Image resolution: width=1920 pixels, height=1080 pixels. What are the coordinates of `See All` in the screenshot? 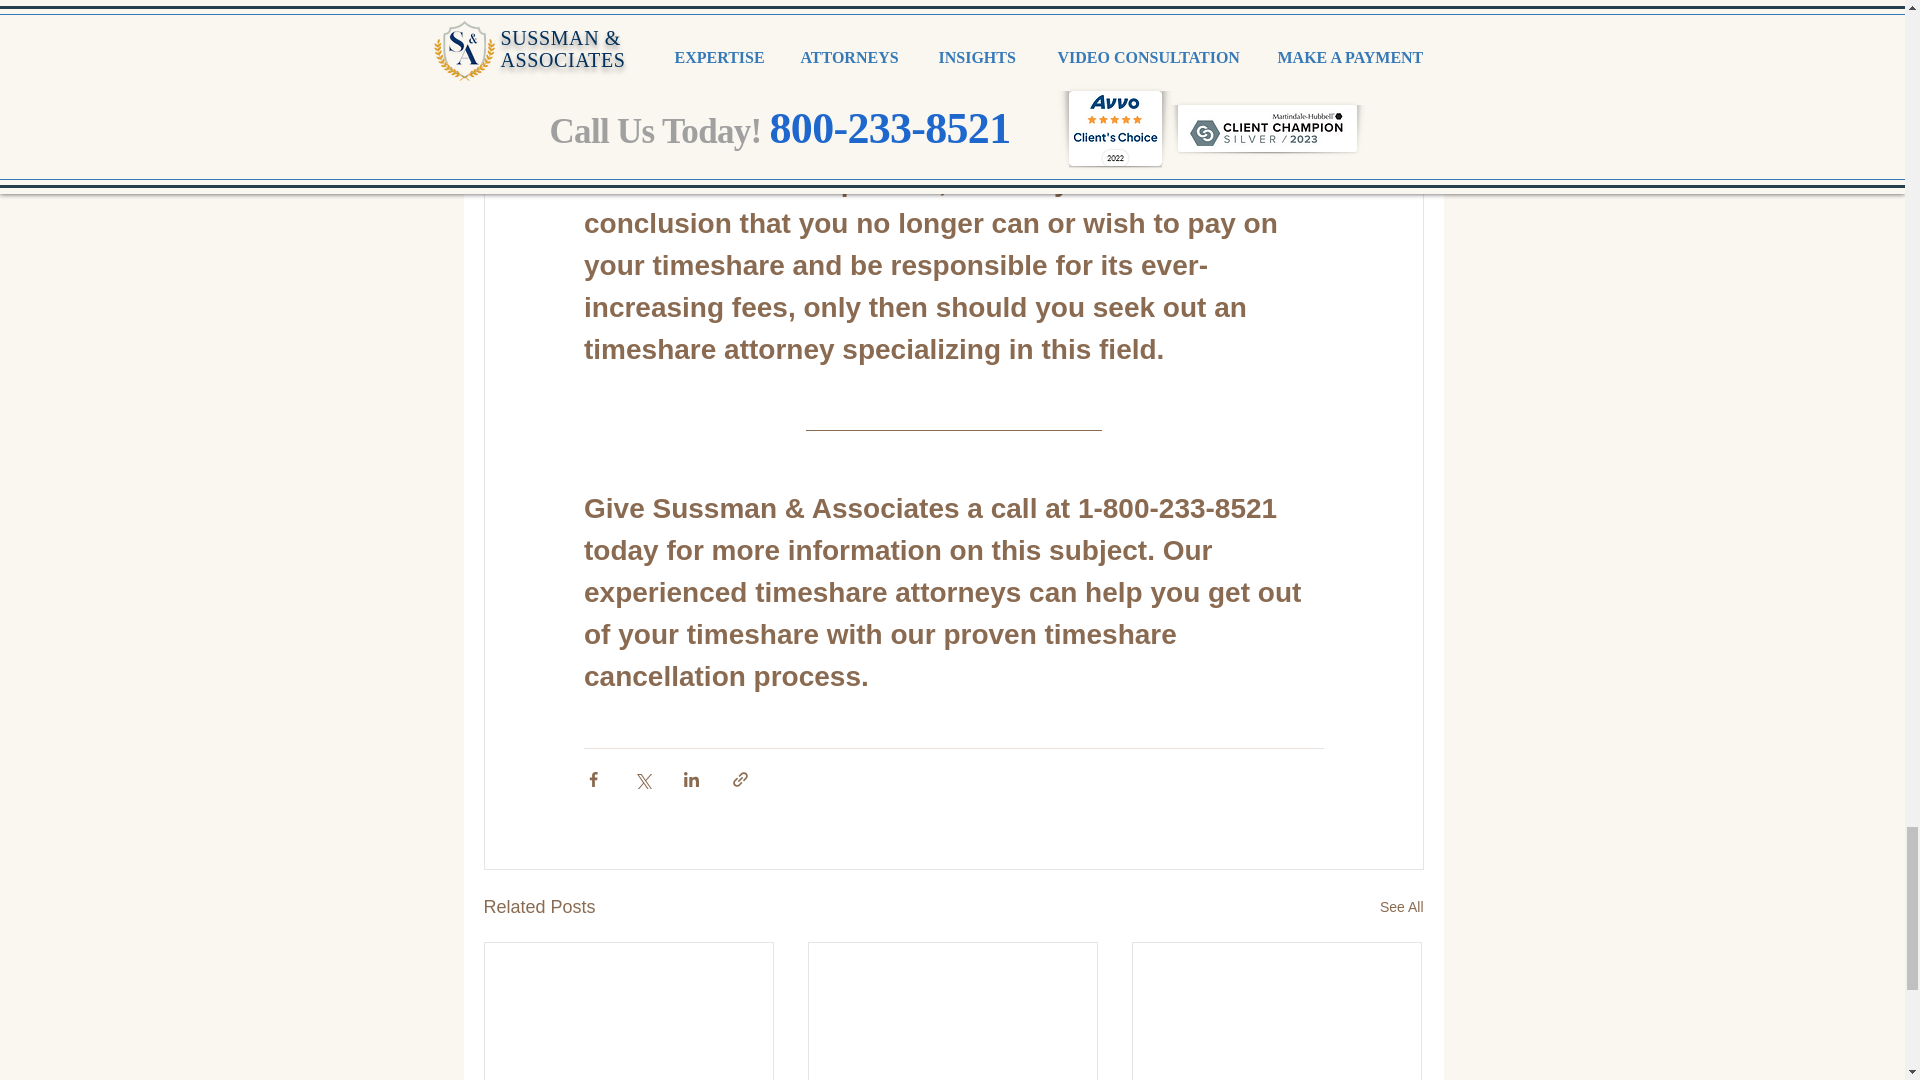 It's located at (1402, 908).